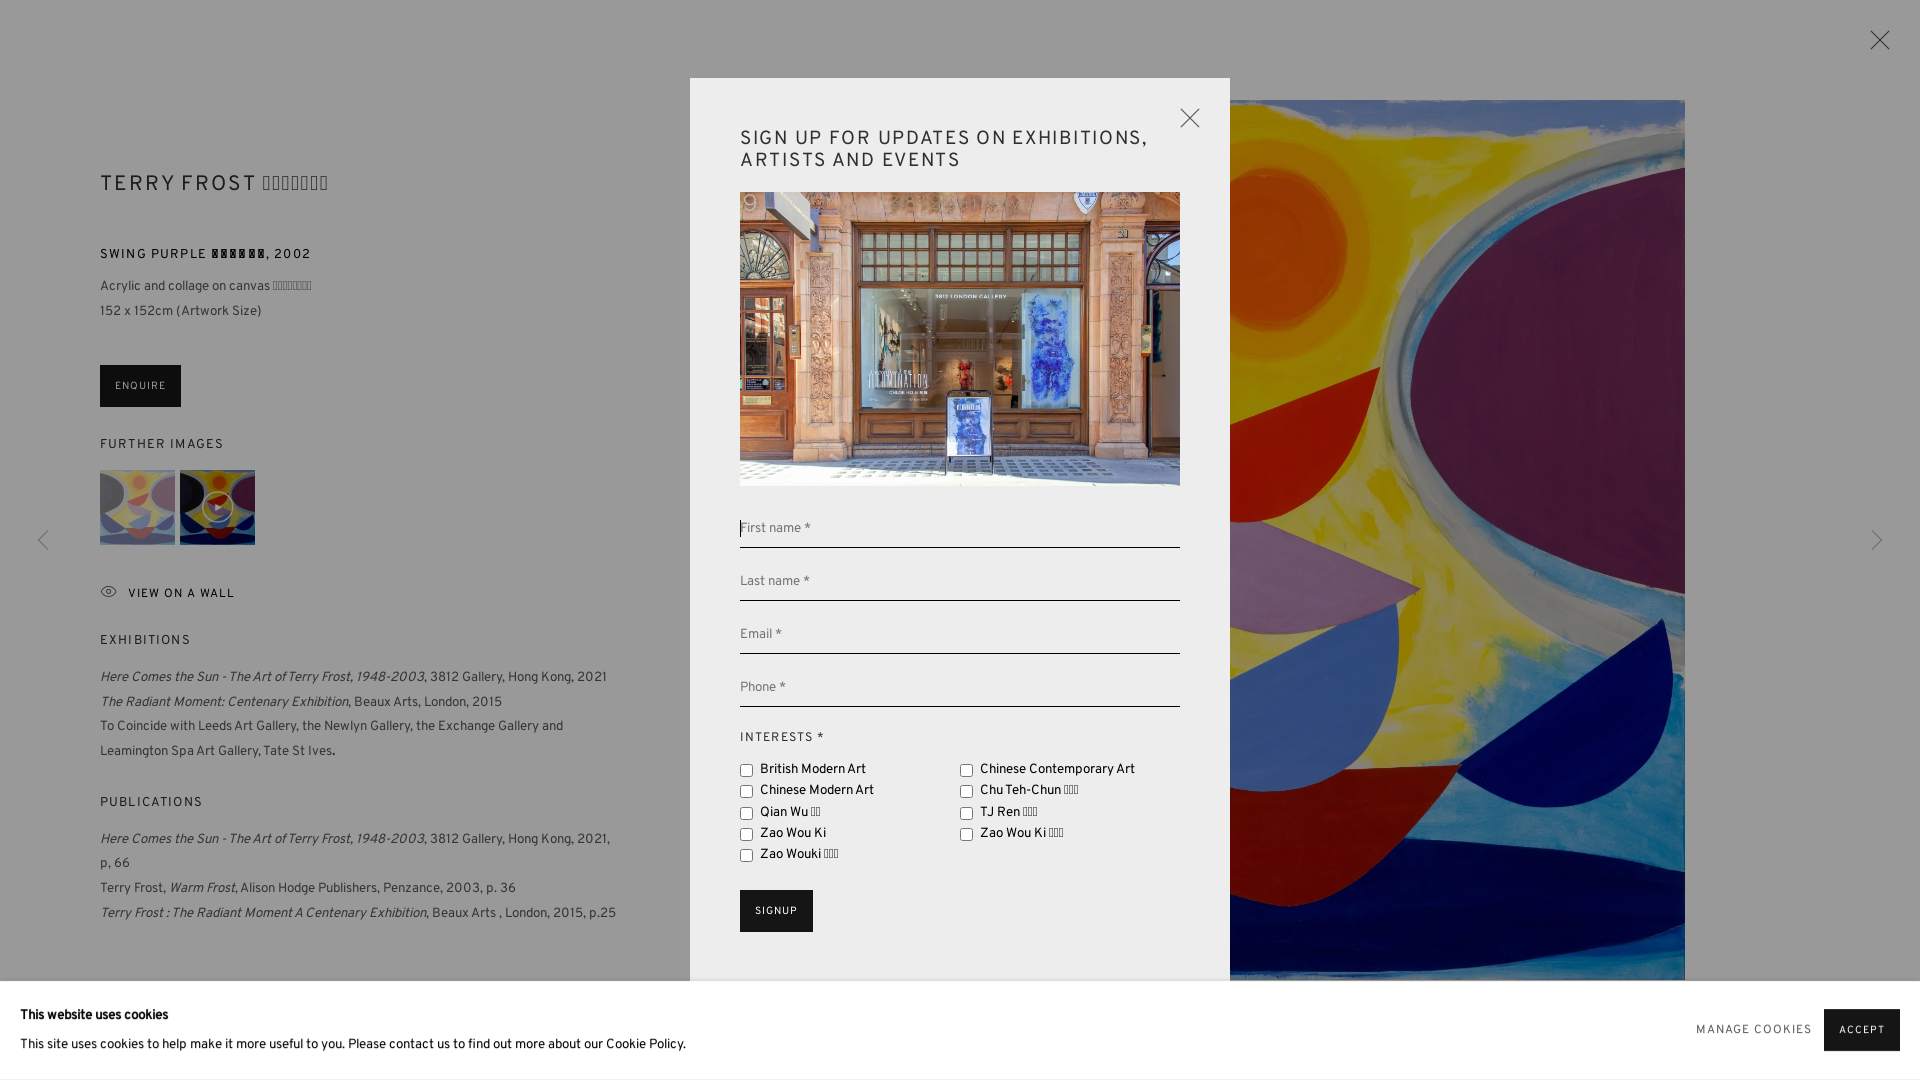 The image size is (1920, 1080). Describe the element at coordinates (140, 386) in the screenshot. I see `ENQUIRE` at that location.